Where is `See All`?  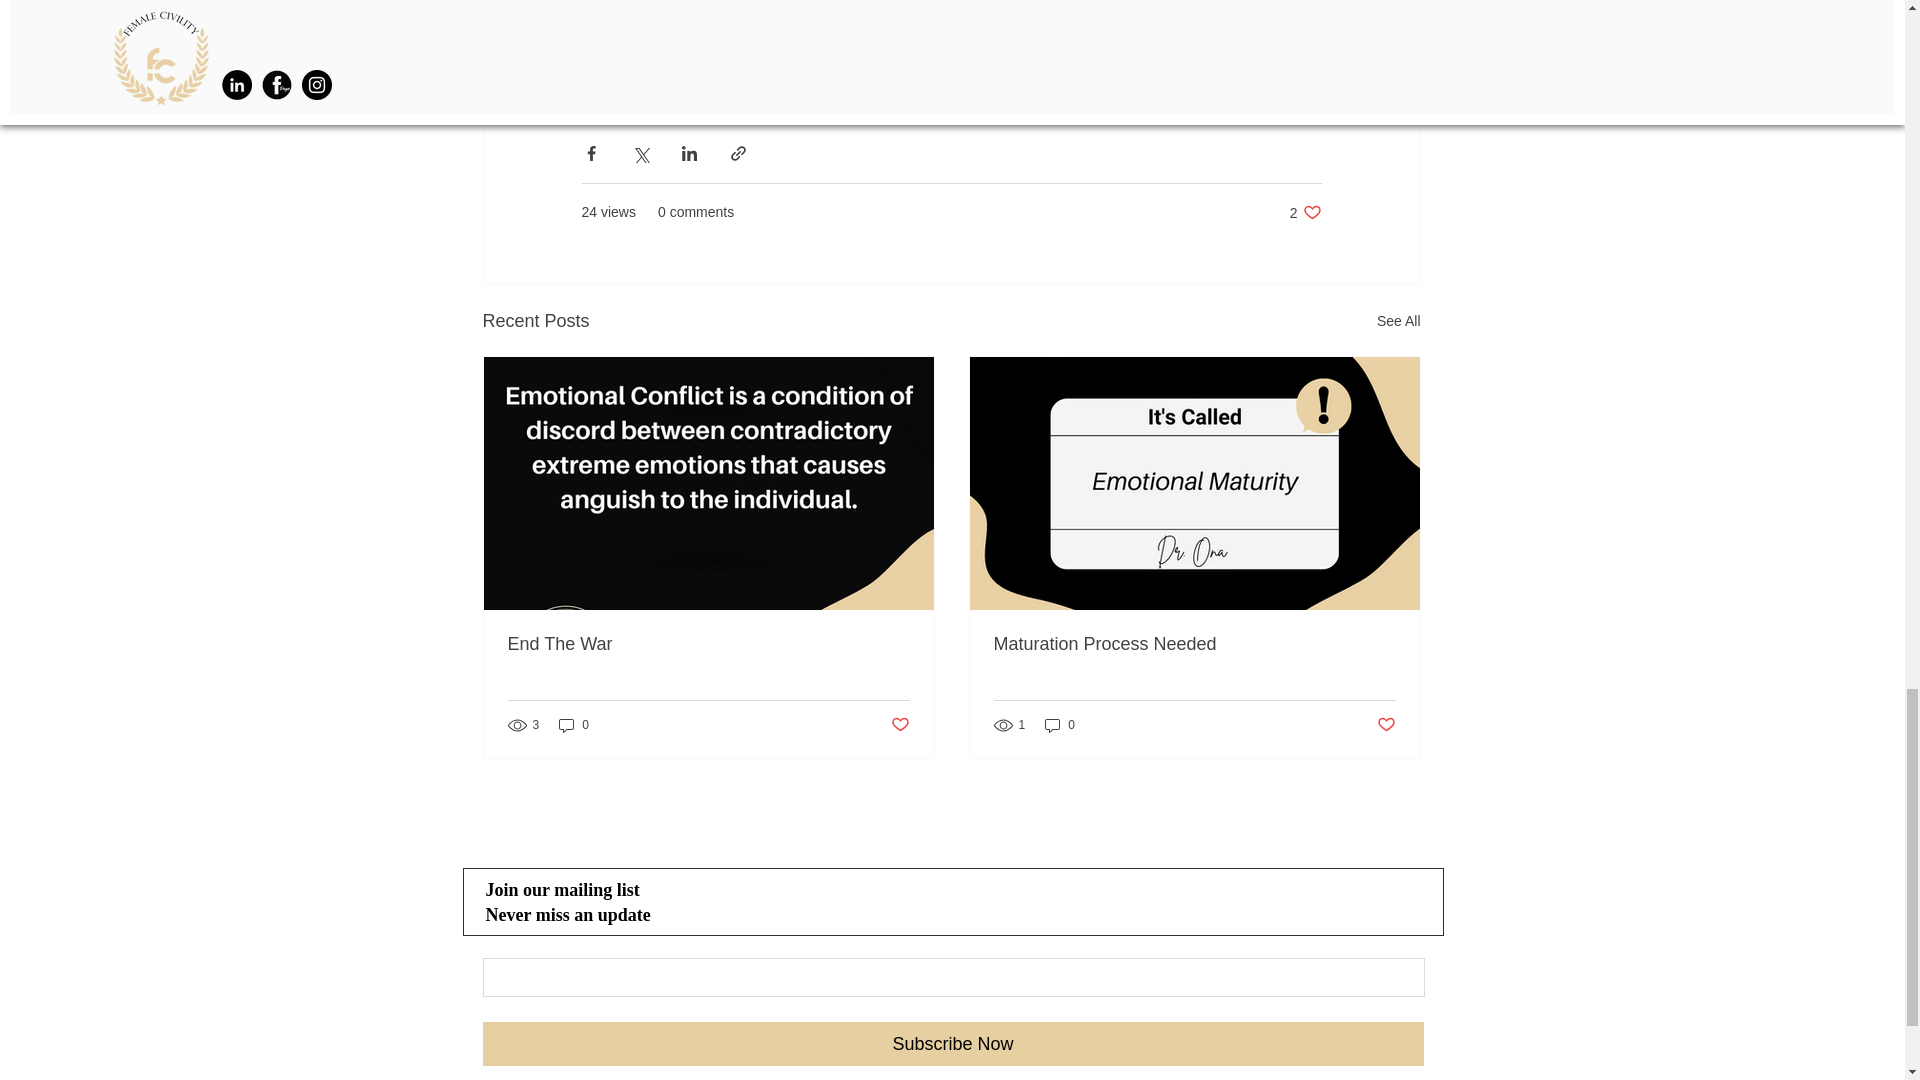
See All is located at coordinates (709, 644).